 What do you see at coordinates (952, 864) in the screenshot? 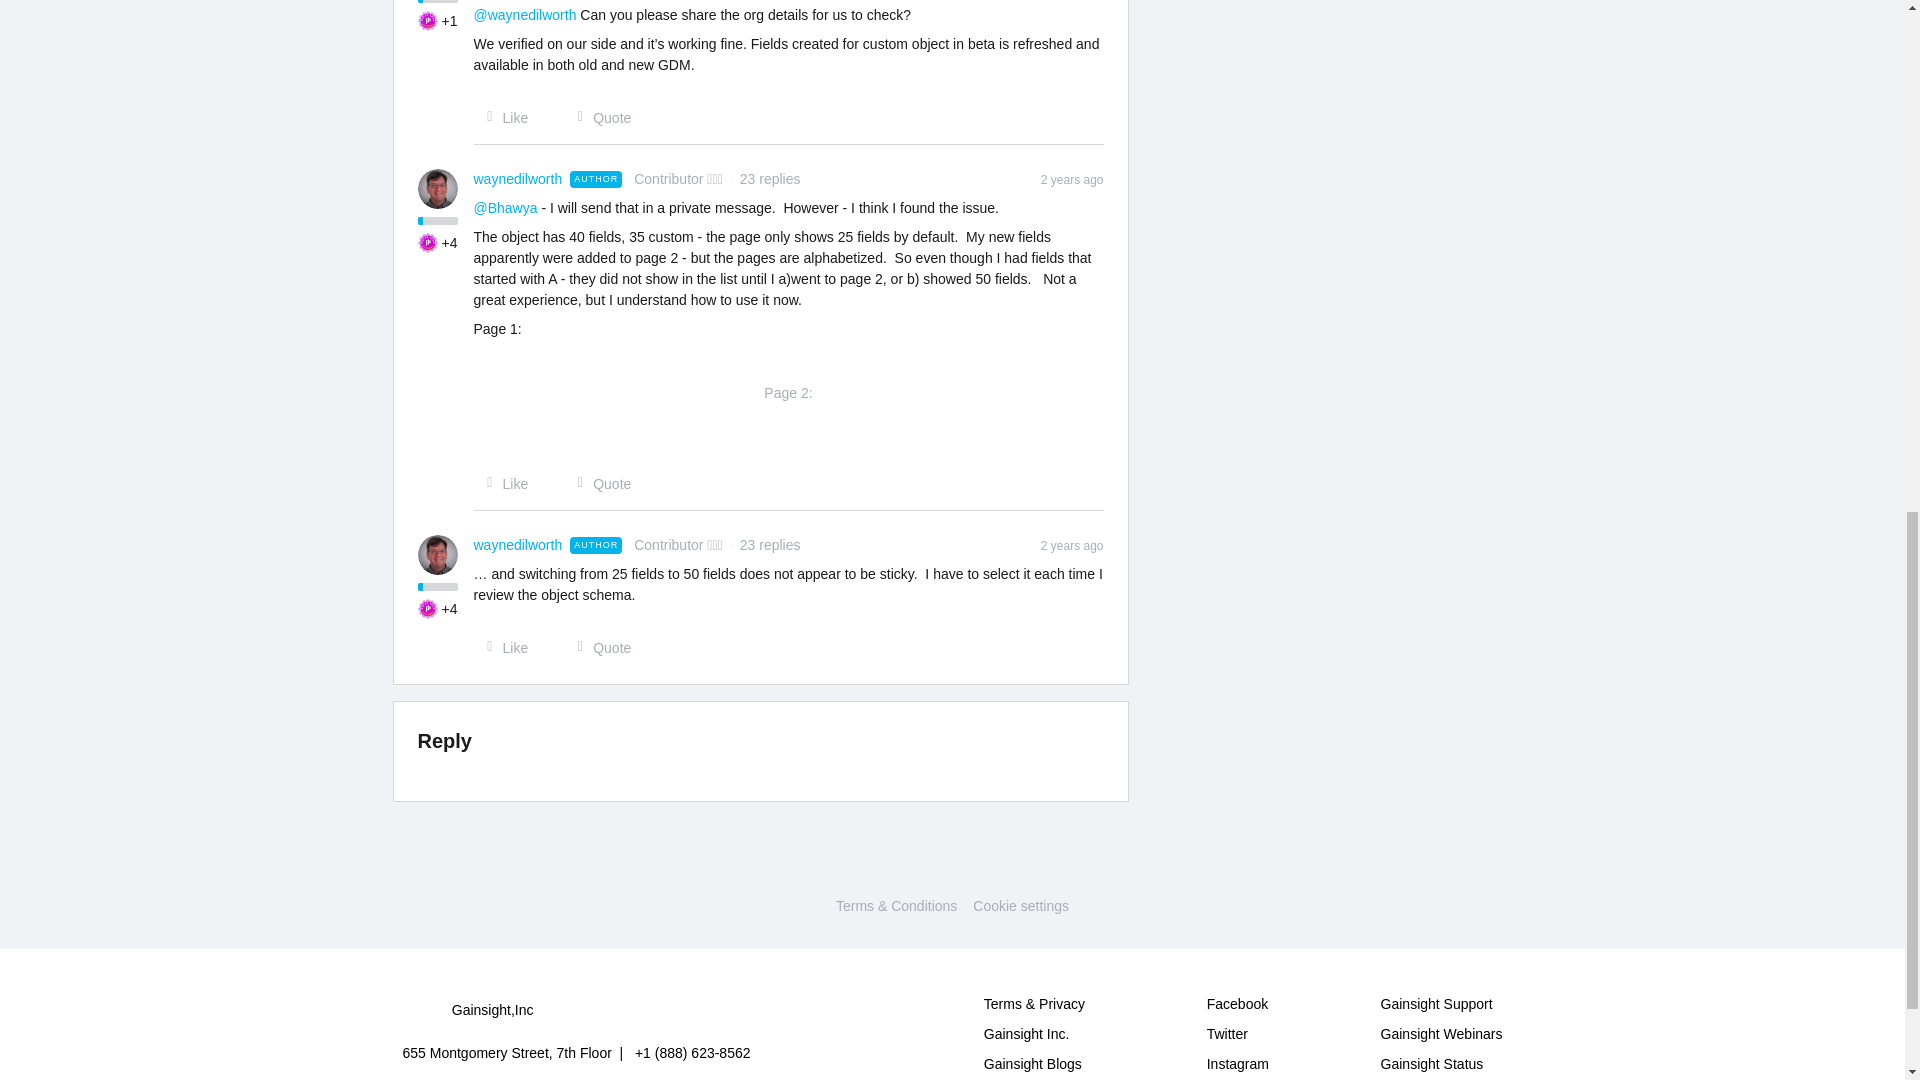
I see `Visit Gainsight.com` at bounding box center [952, 864].